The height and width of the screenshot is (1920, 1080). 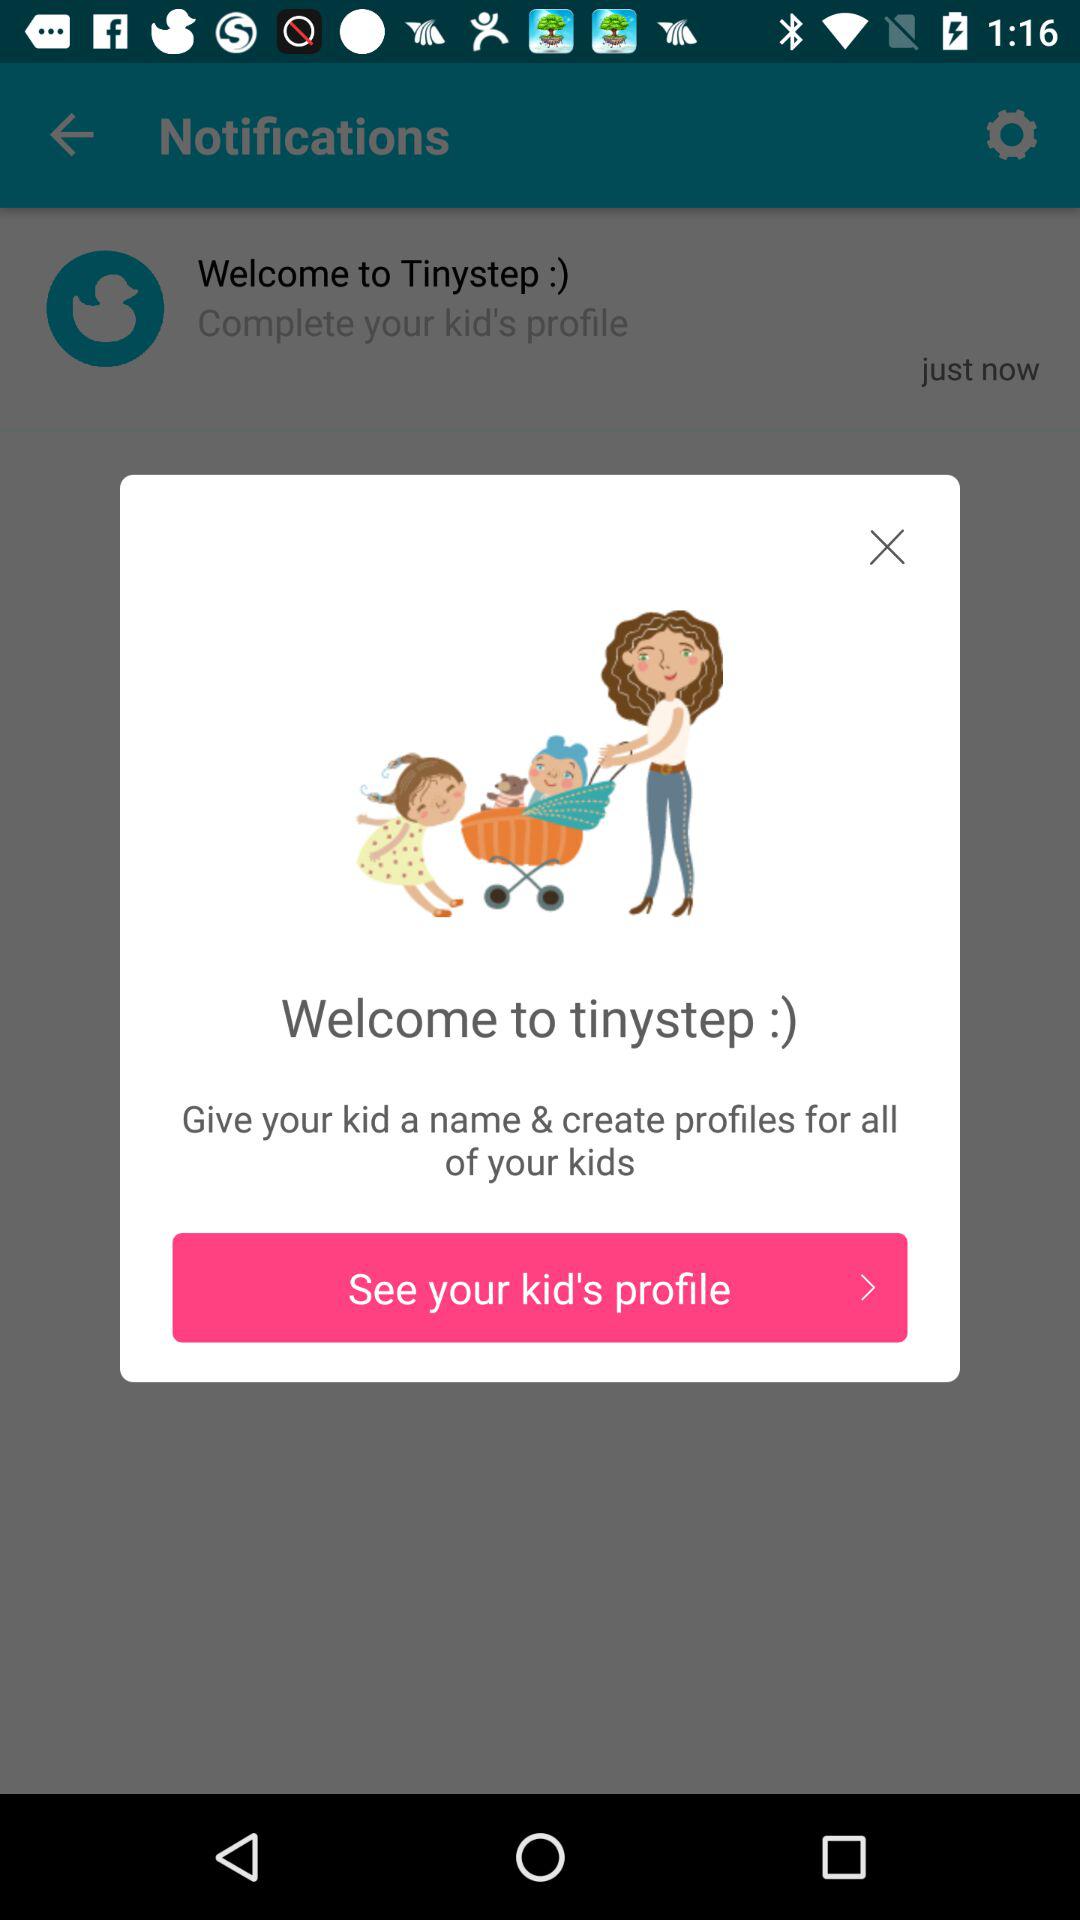 I want to click on close window, so click(x=868, y=554).